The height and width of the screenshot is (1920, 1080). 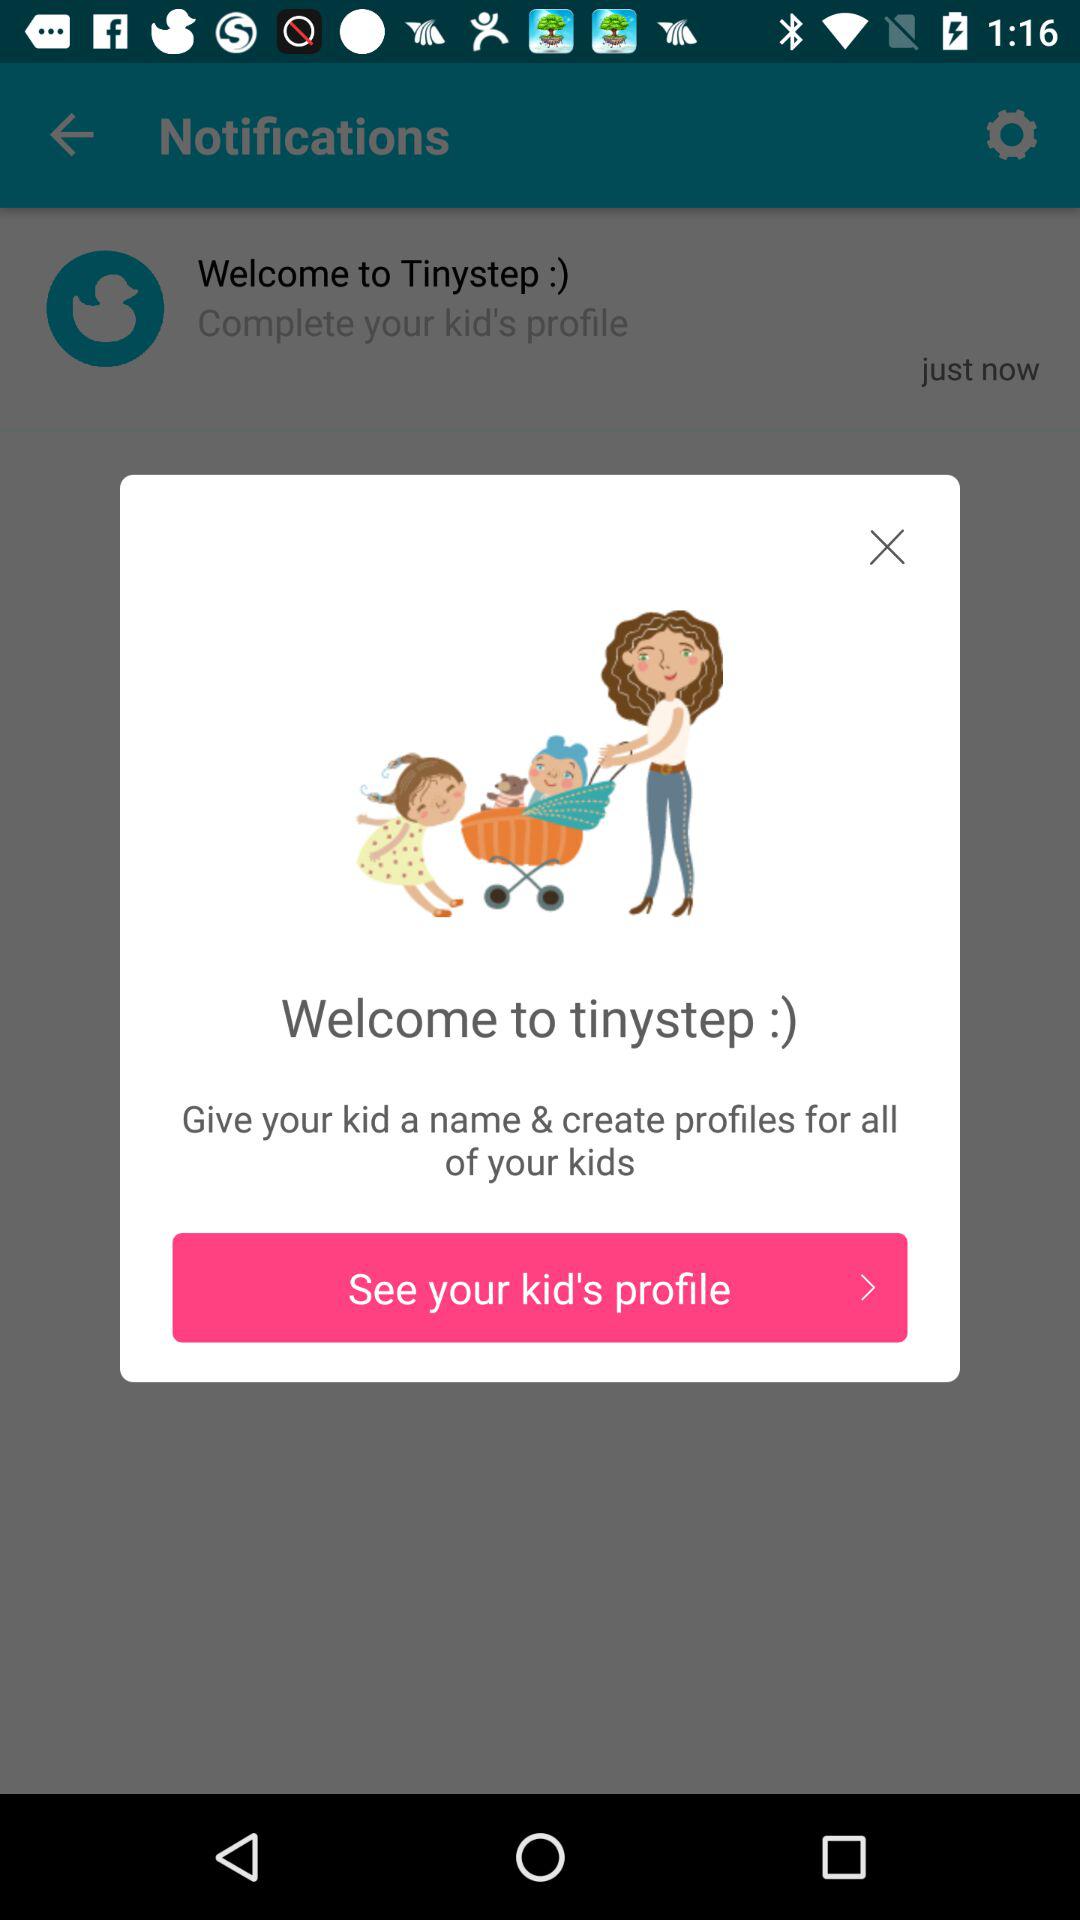 I want to click on close window, so click(x=868, y=554).